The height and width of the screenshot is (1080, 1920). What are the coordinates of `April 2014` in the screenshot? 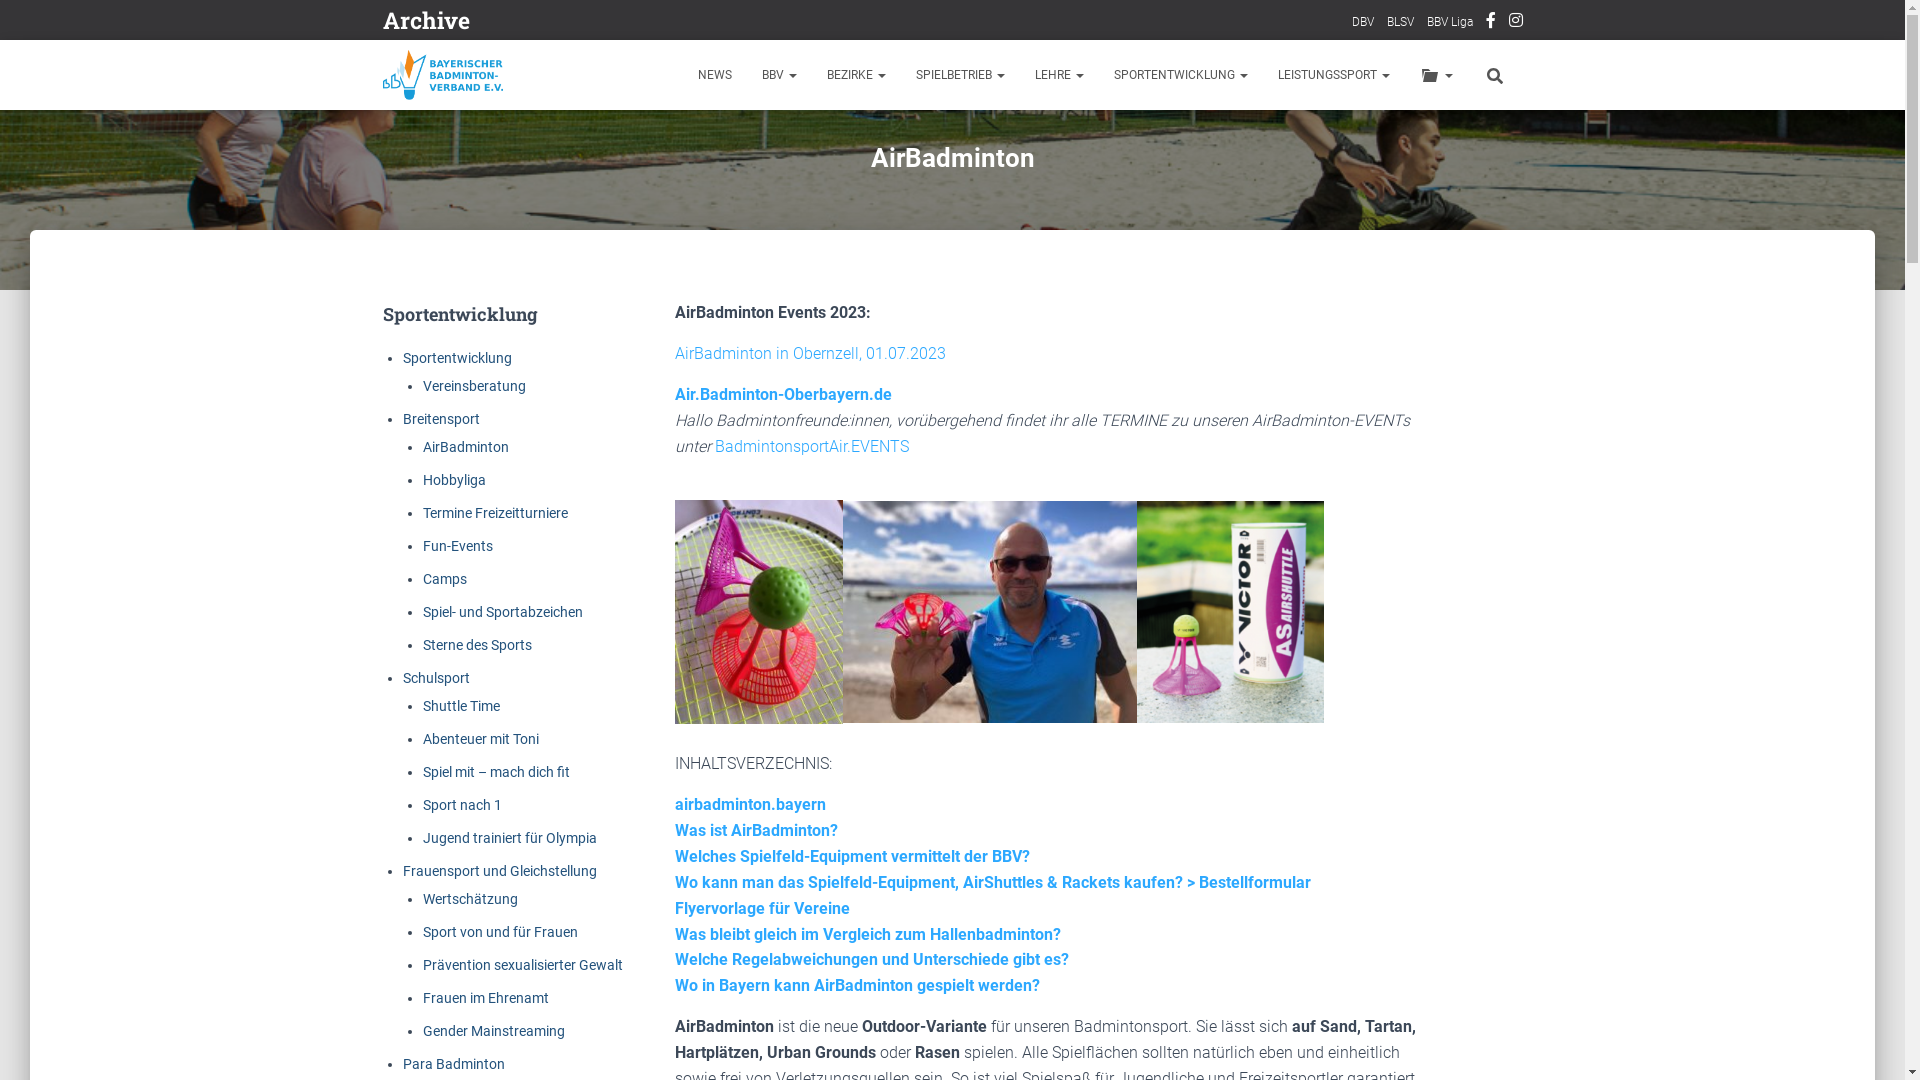 It's located at (498, 825).